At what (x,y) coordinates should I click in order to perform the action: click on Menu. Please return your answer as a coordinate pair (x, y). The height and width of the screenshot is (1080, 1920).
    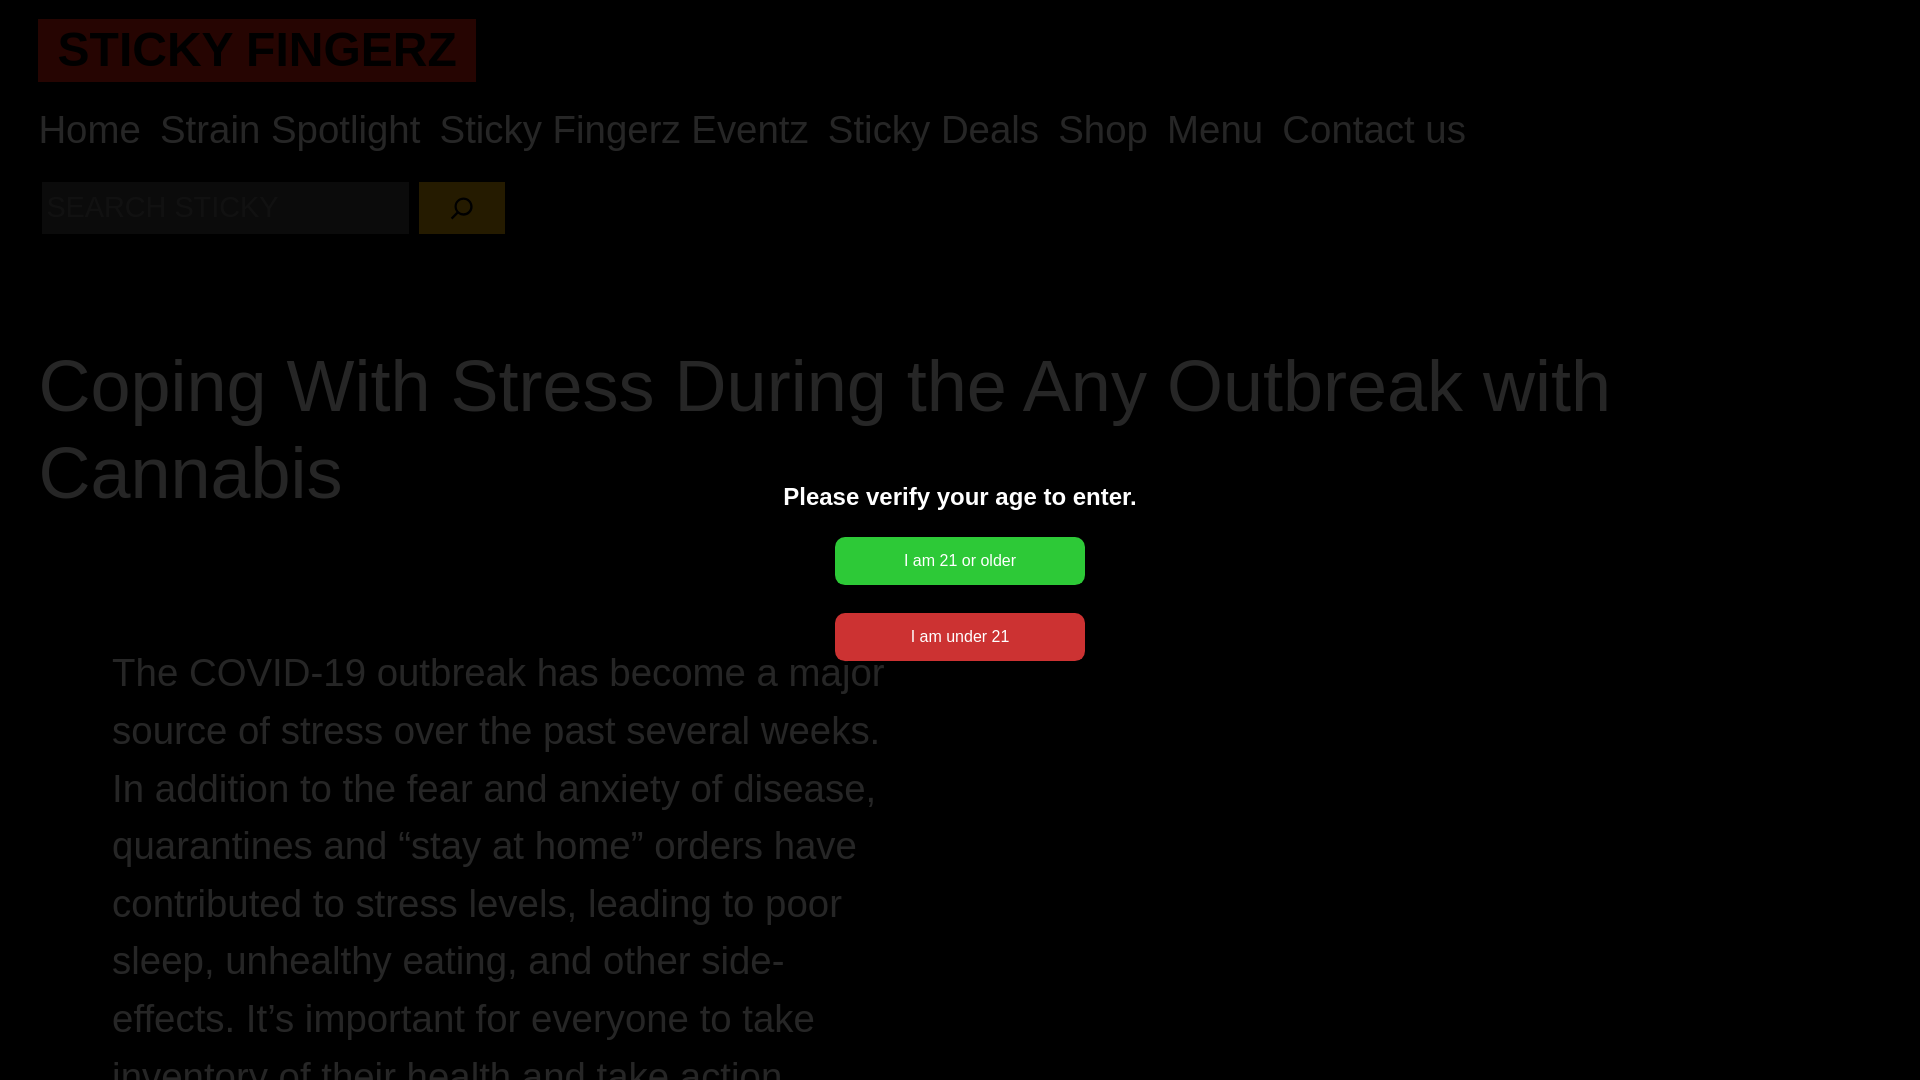
    Looking at the image, I should click on (1215, 130).